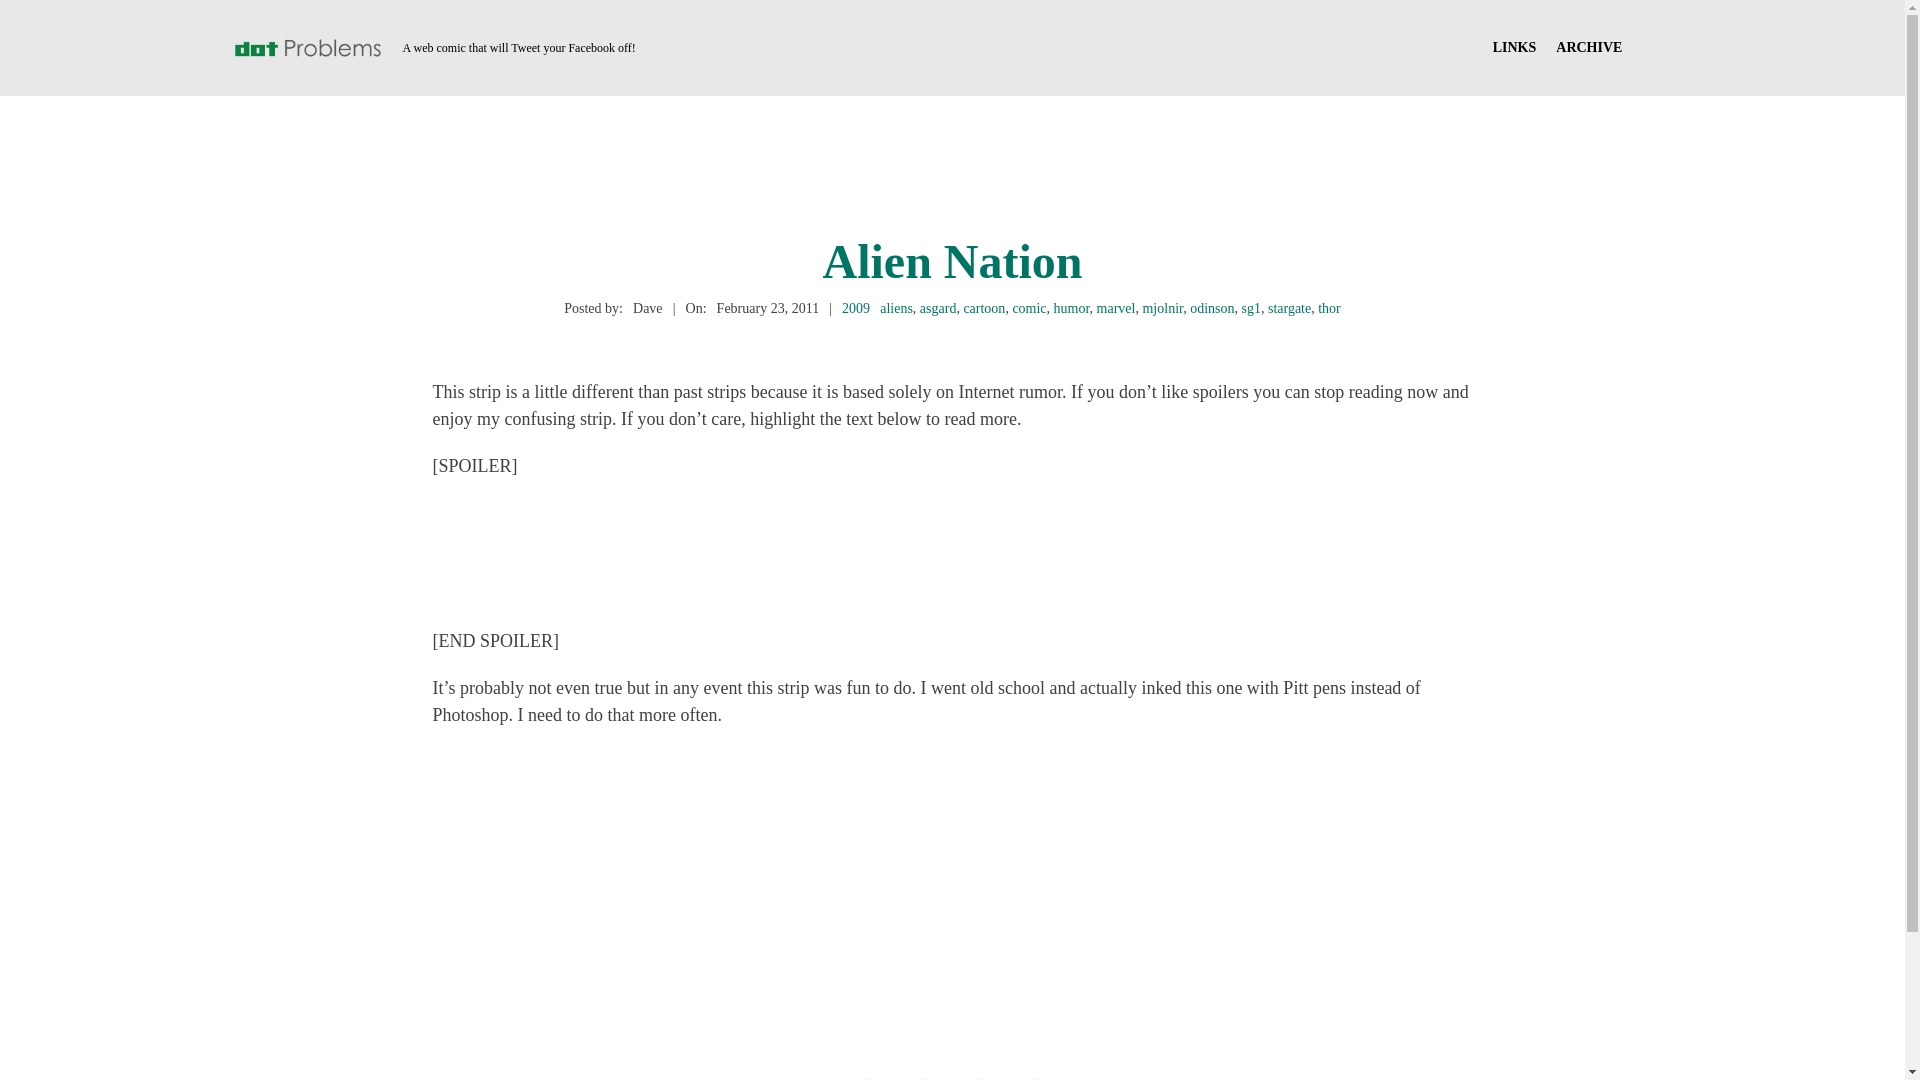 The image size is (1920, 1080). What do you see at coordinates (984, 308) in the screenshot?
I see `cartoon` at bounding box center [984, 308].